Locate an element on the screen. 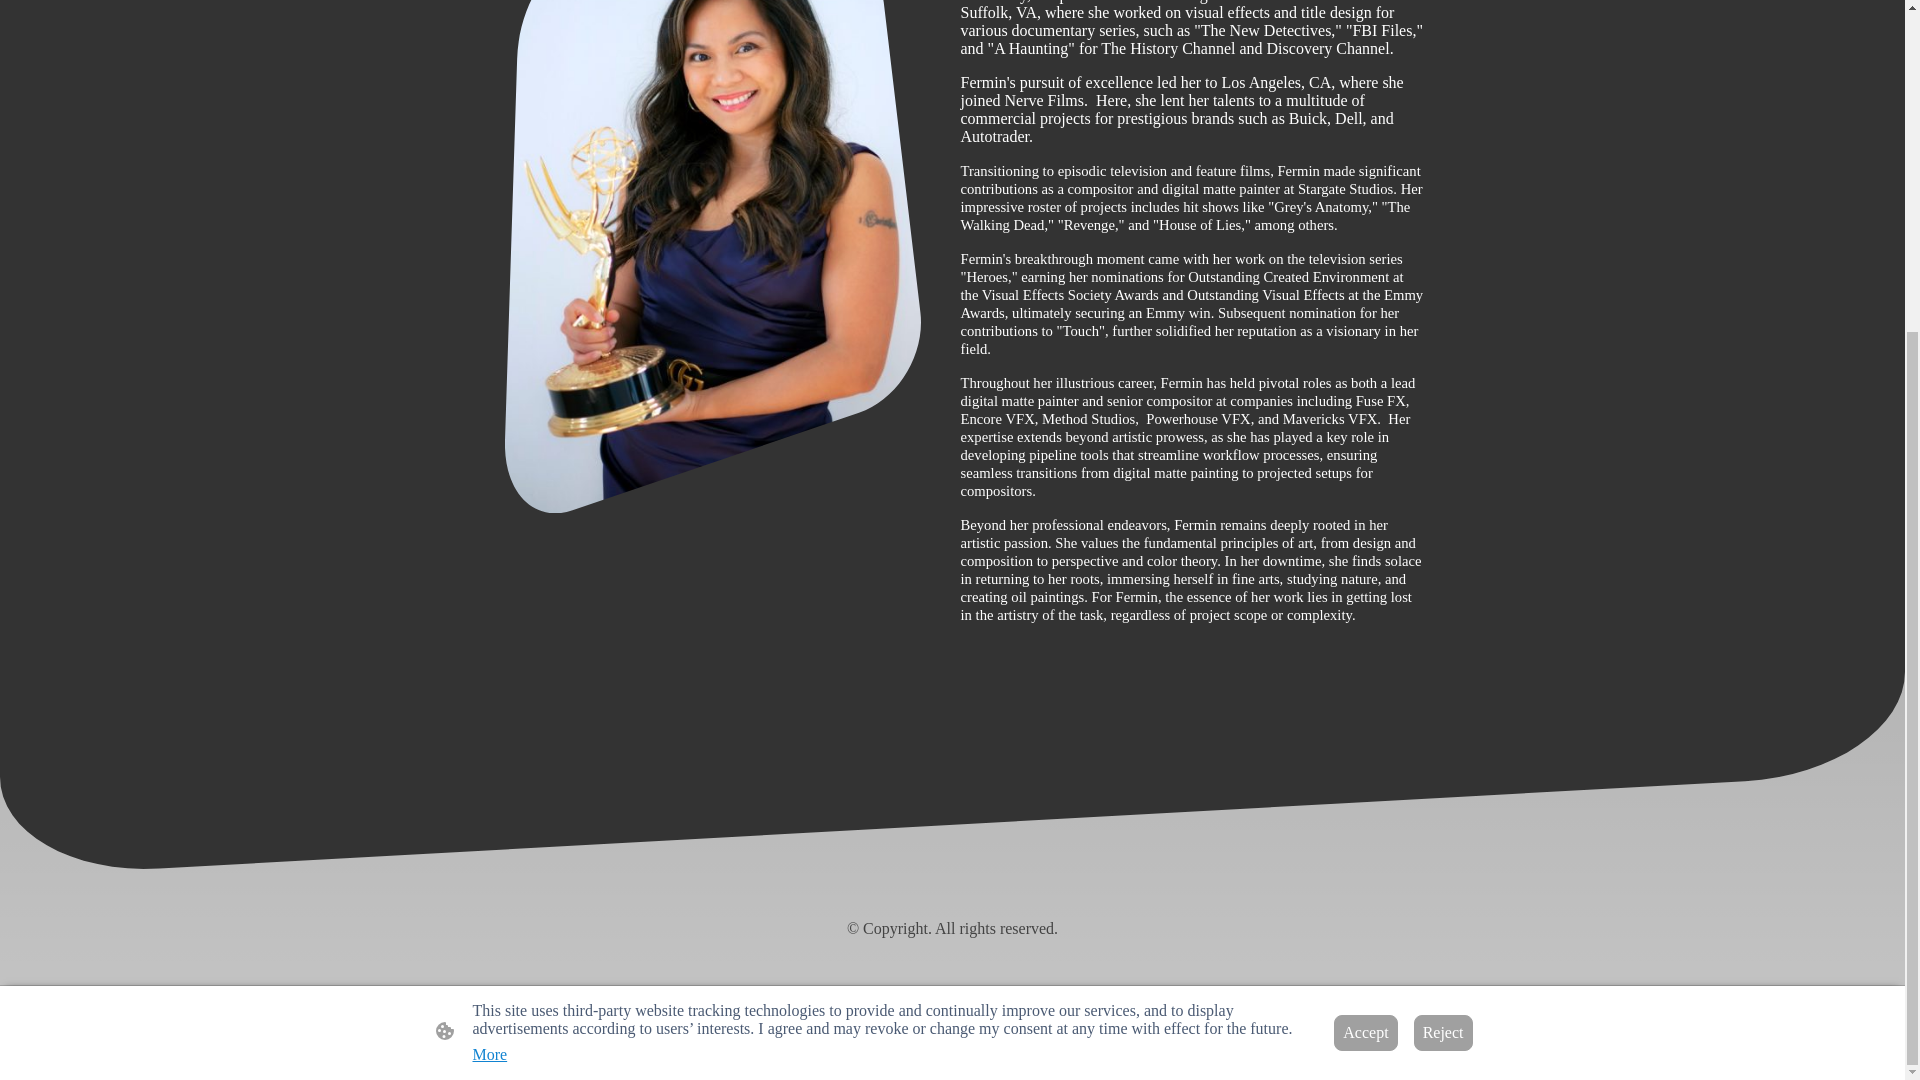  Reject is located at coordinates (1442, 566).